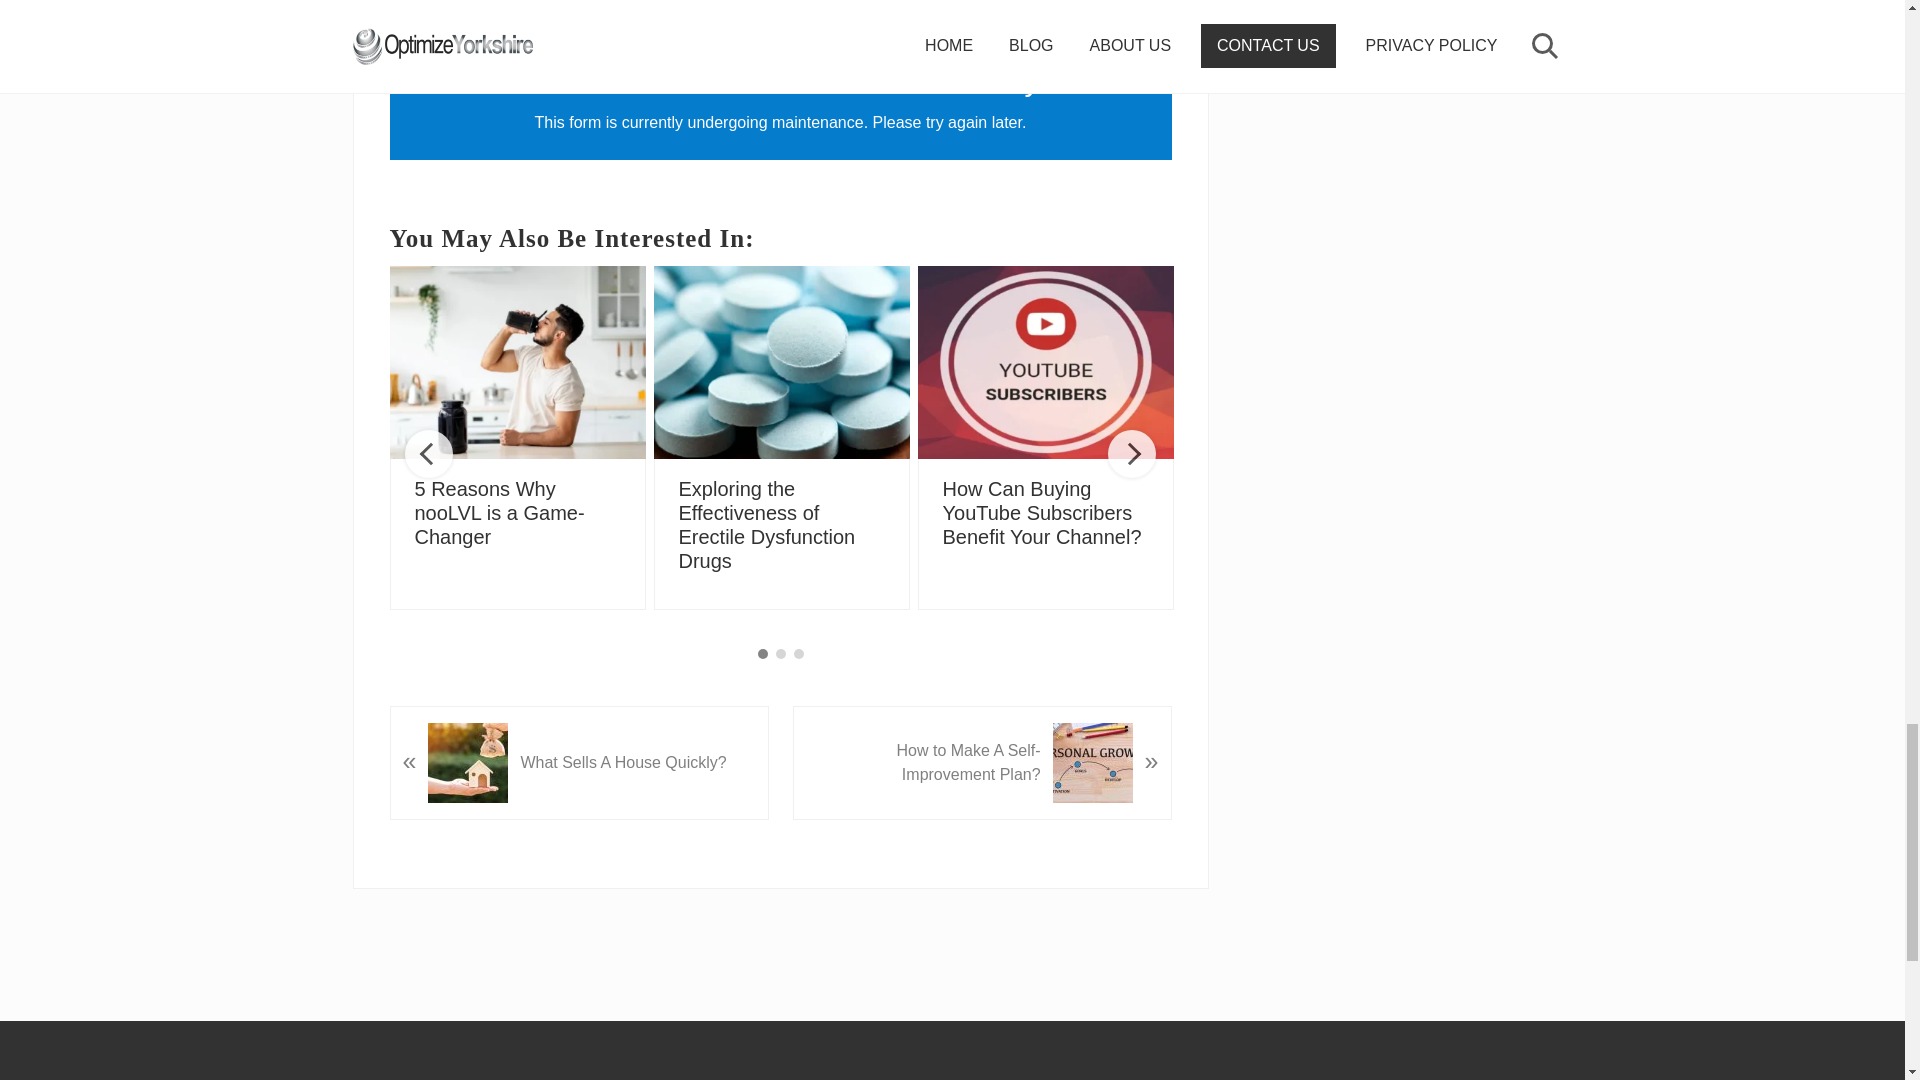  What do you see at coordinates (1041, 512) in the screenshot?
I see `How Can Buying YouTube Subscribers Benefit Your Channel?` at bounding box center [1041, 512].